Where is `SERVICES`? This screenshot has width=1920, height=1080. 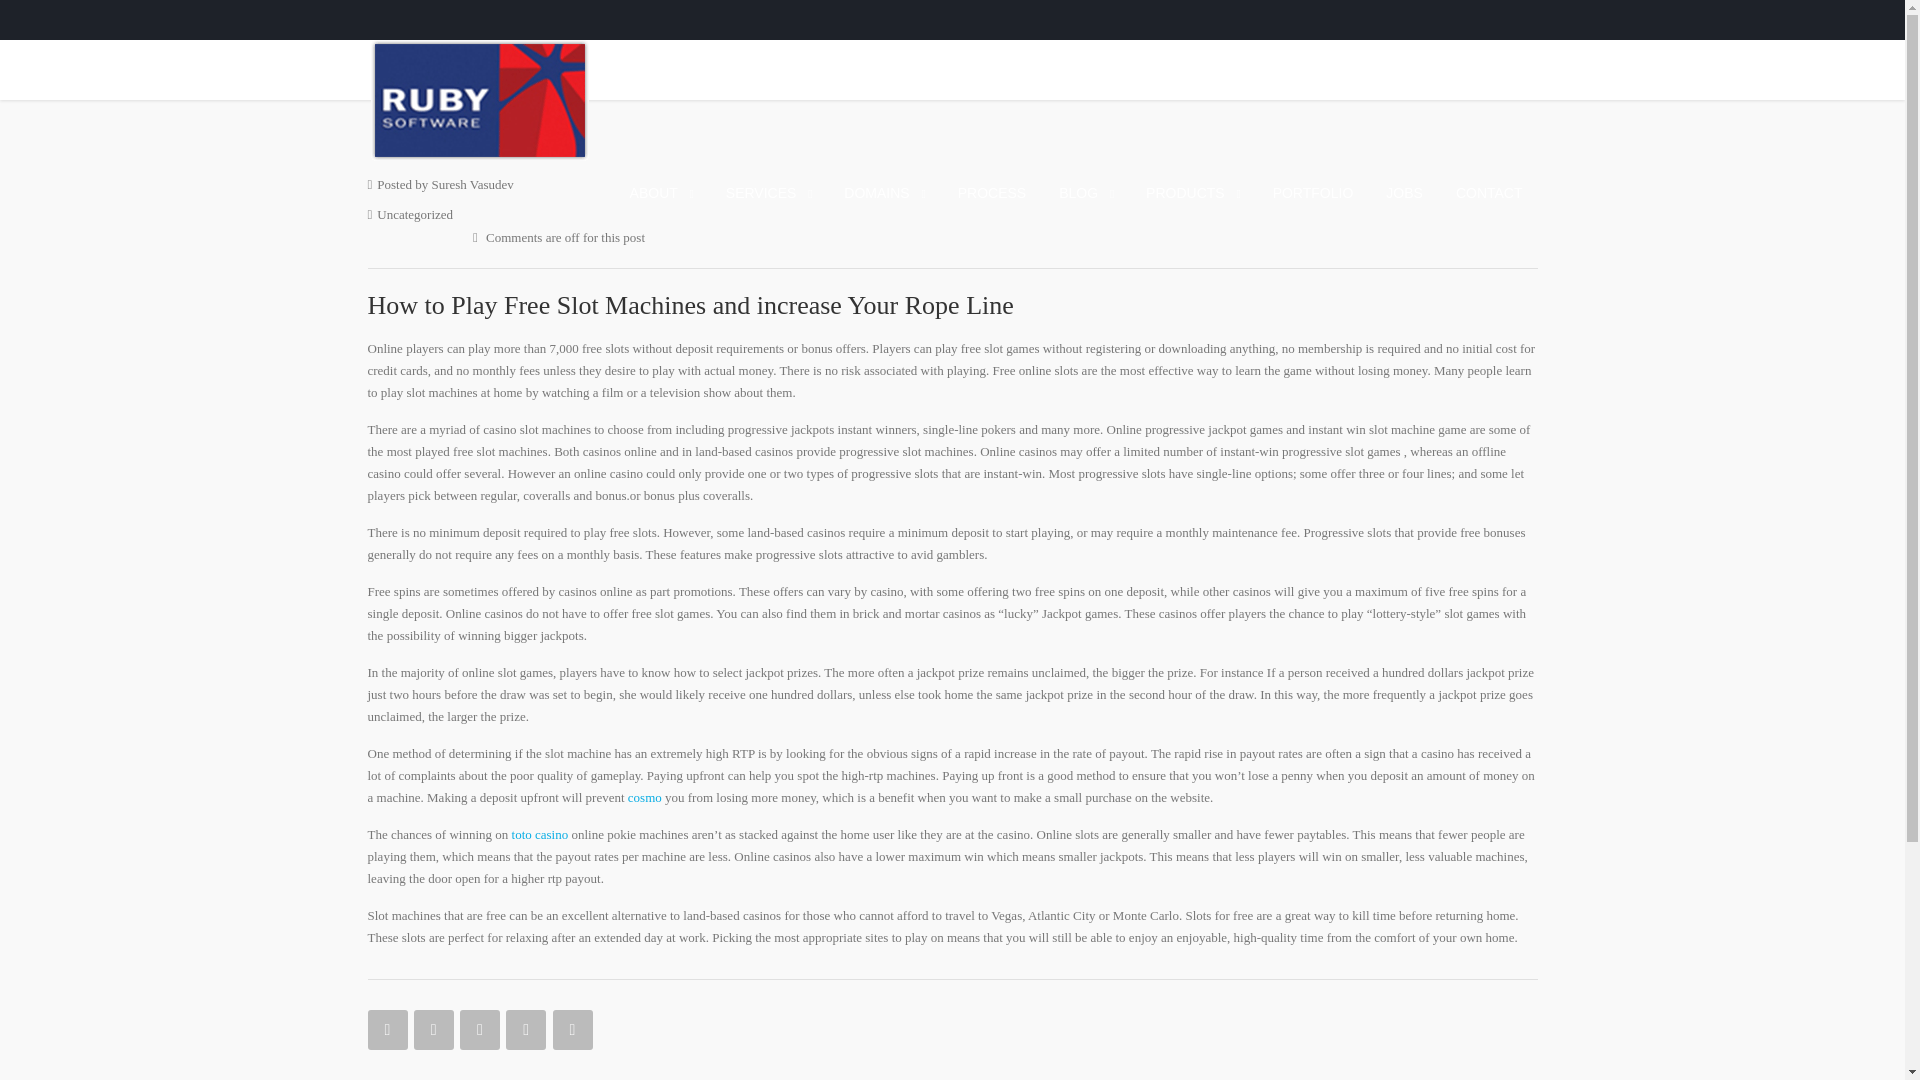
SERVICES is located at coordinates (768, 192).